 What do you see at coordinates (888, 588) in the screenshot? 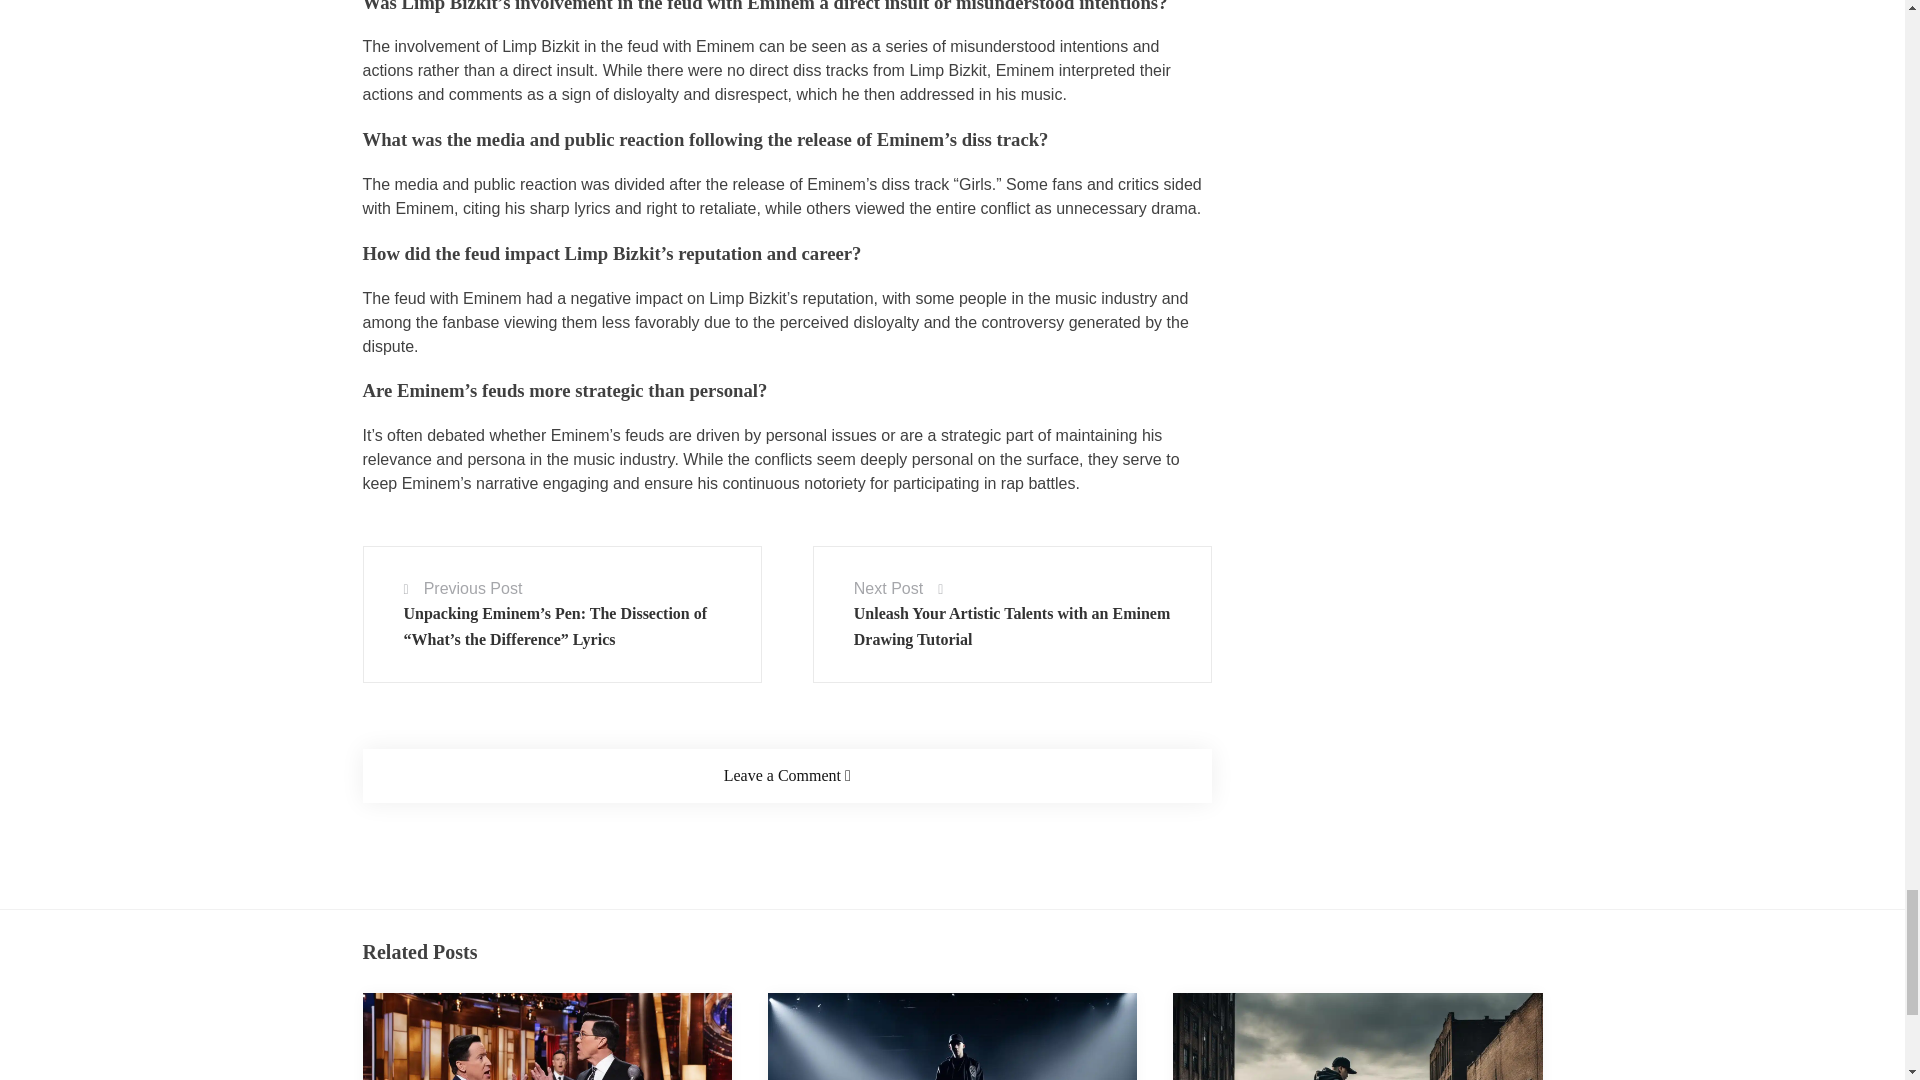
I see `Next Post` at bounding box center [888, 588].